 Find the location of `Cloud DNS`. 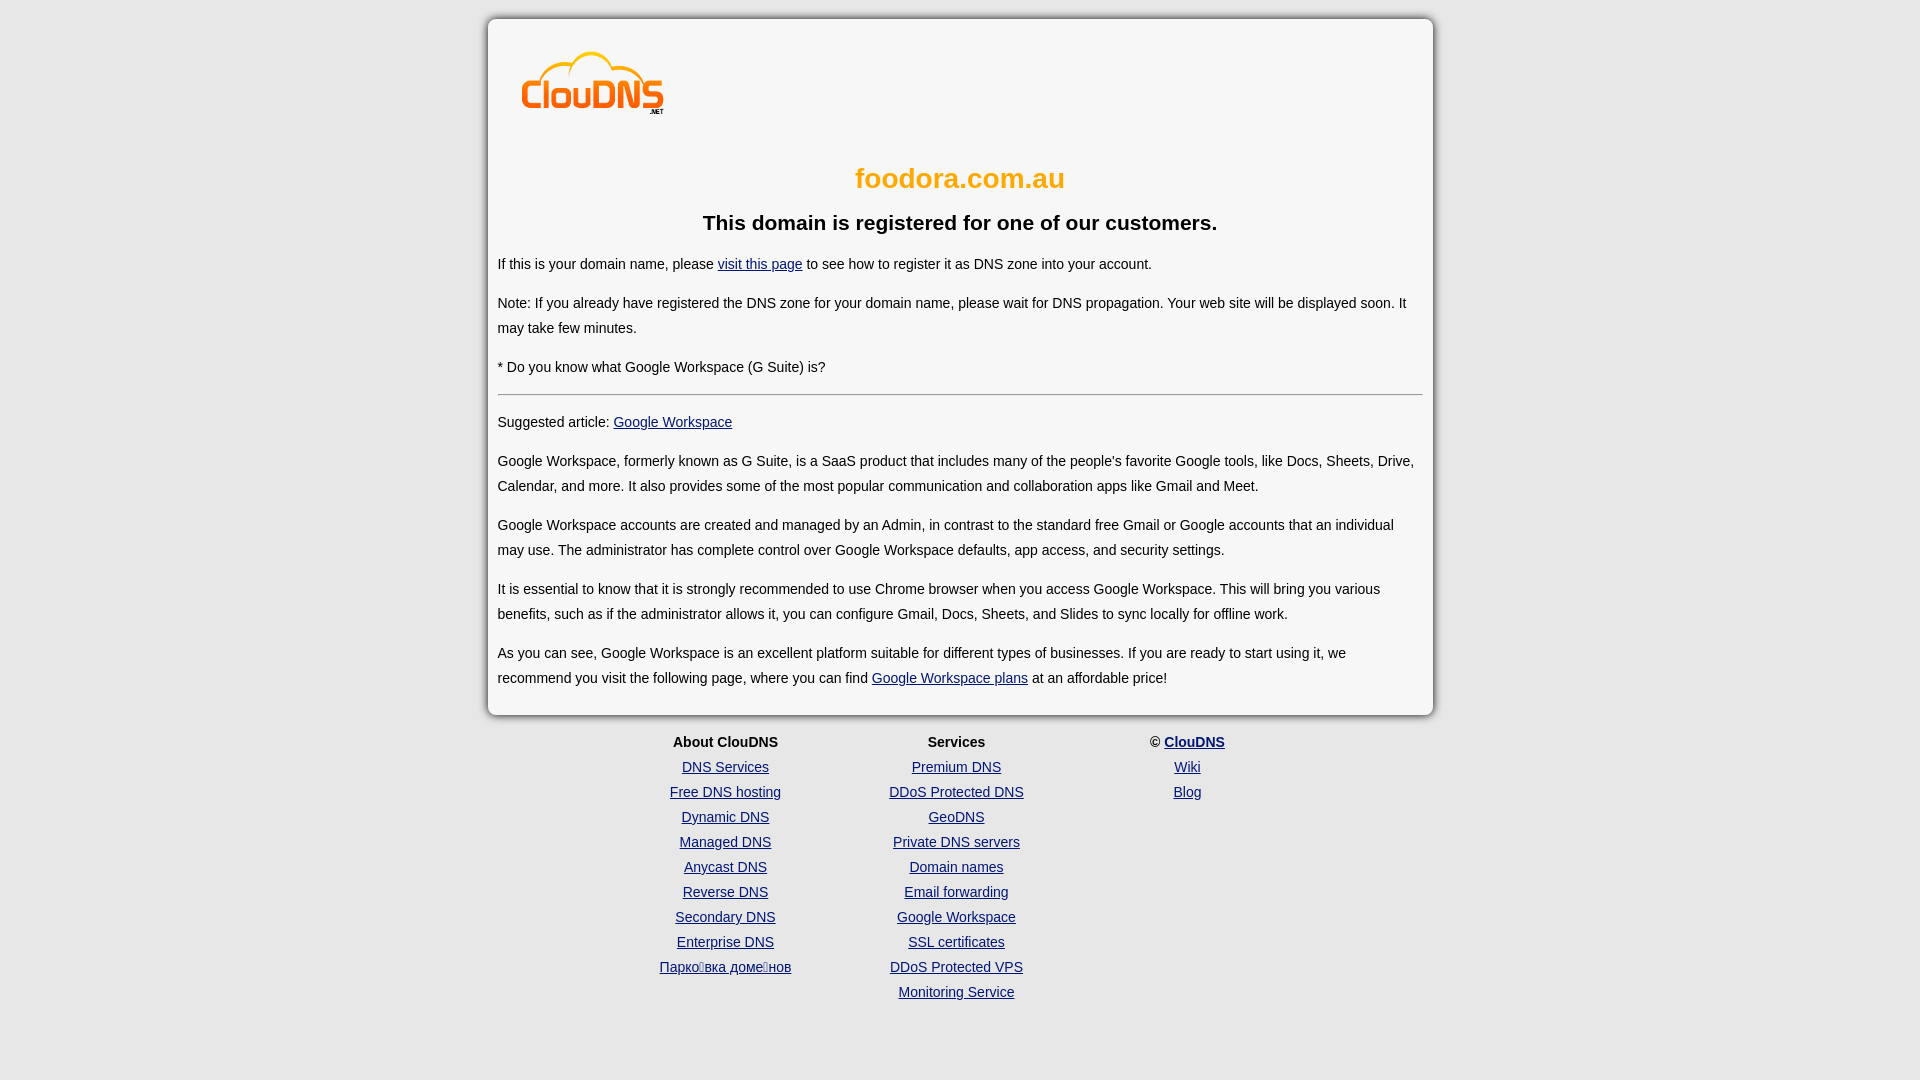

Cloud DNS is located at coordinates (593, 88).